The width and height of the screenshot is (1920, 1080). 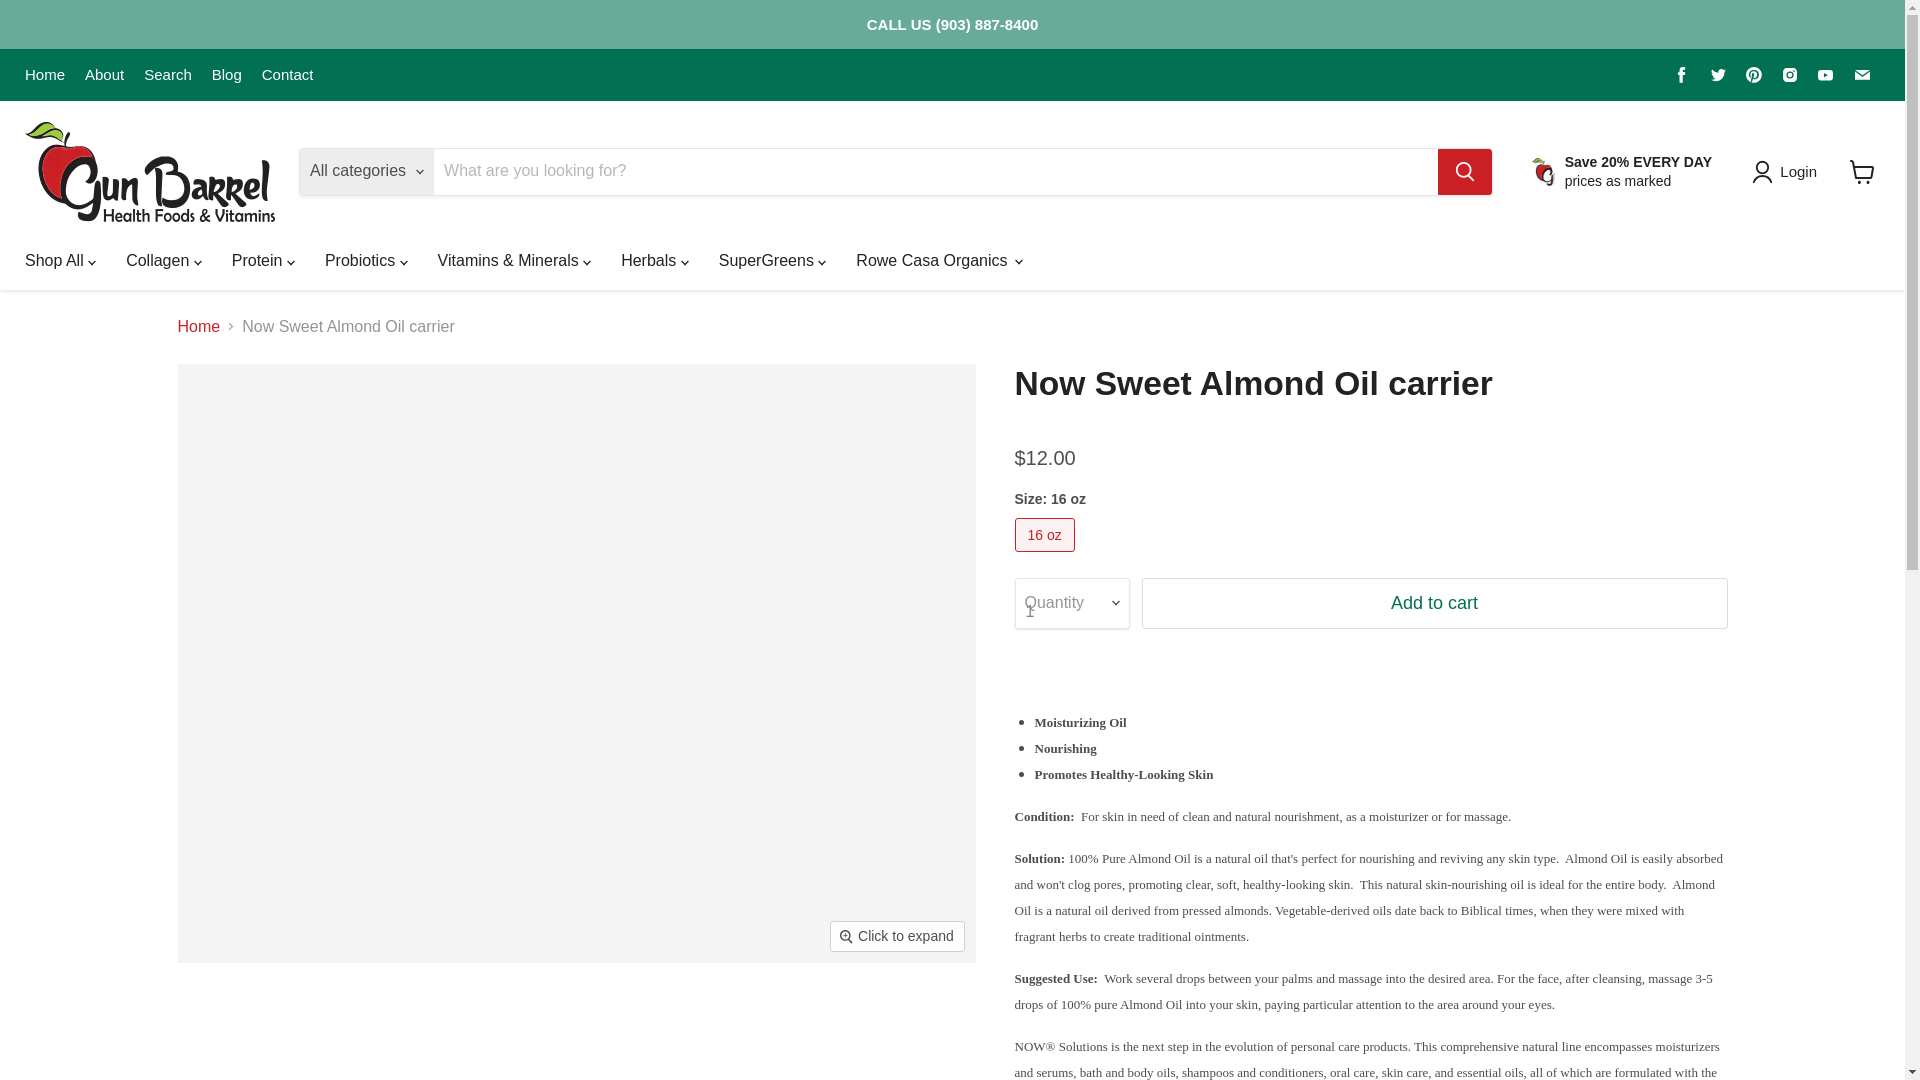 I want to click on Find us on Instagram, so click(x=1790, y=74).